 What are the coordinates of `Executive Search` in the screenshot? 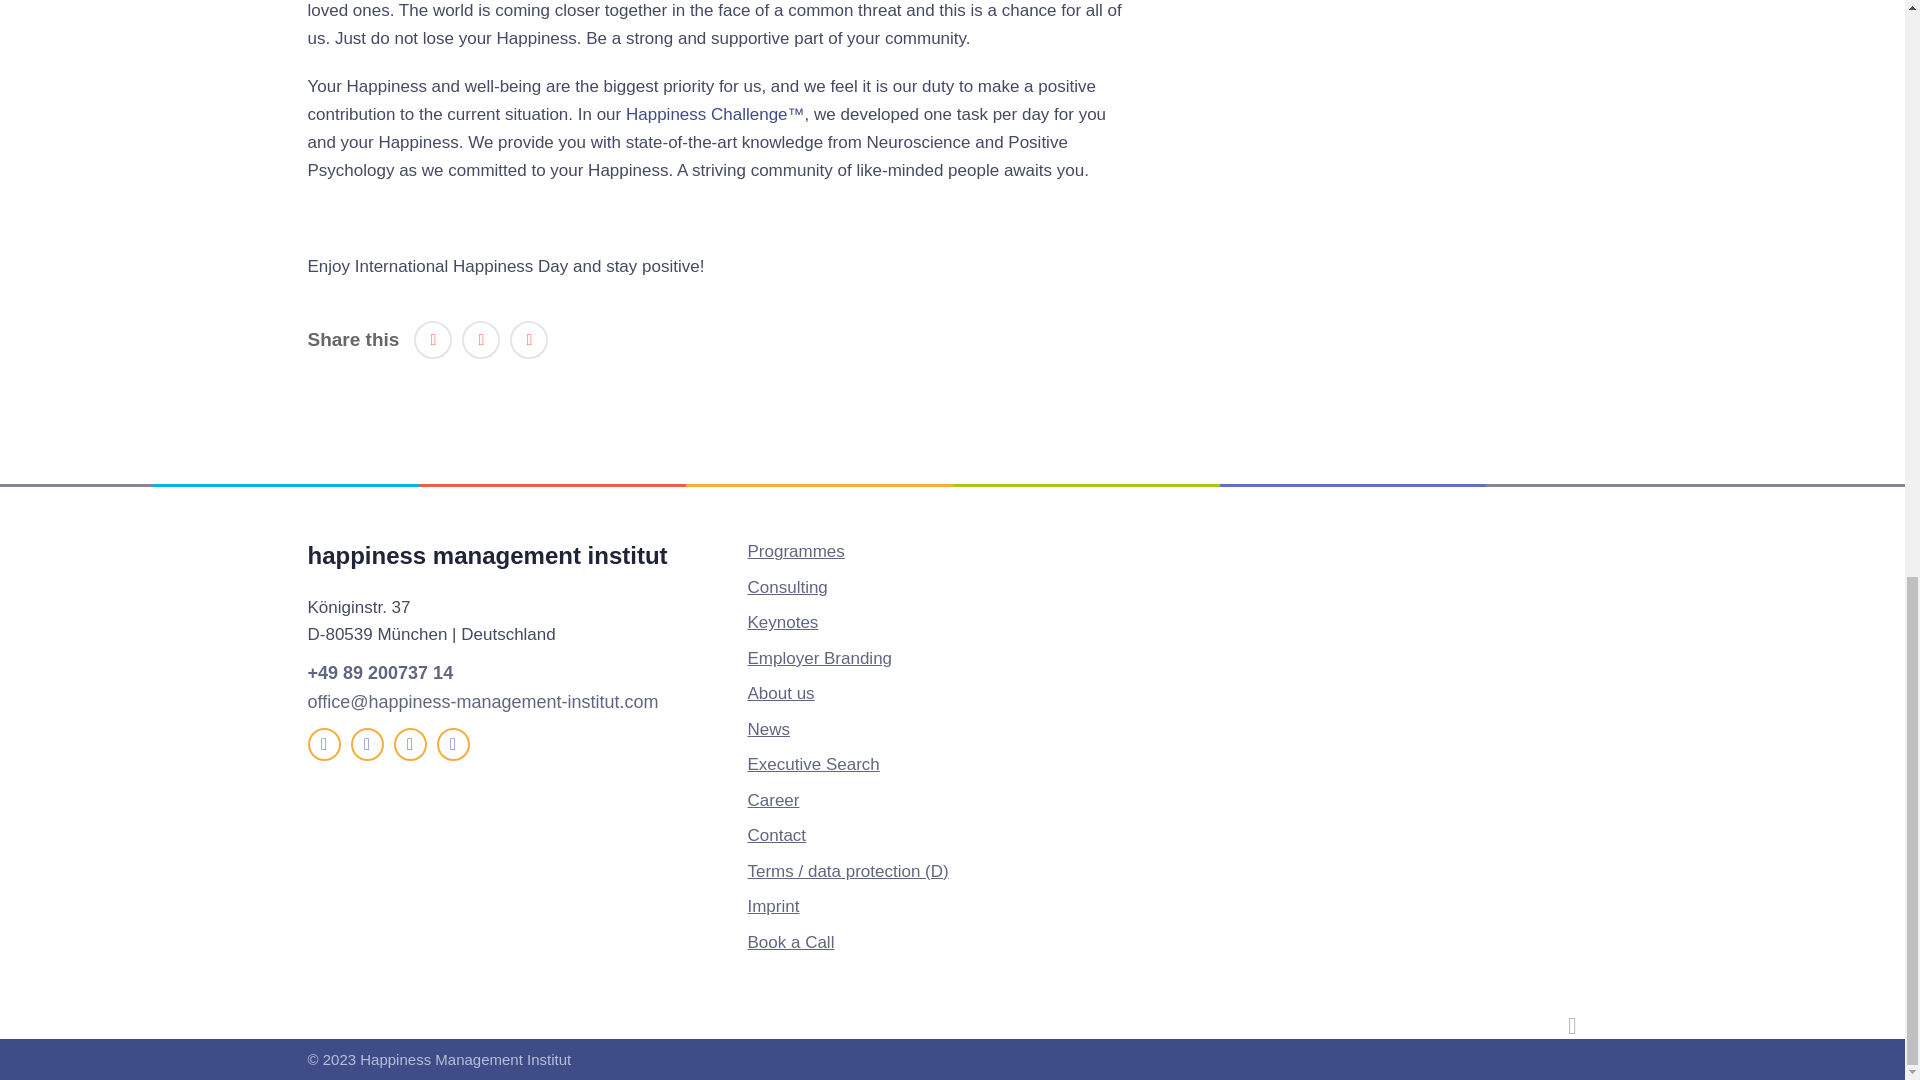 It's located at (812, 764).